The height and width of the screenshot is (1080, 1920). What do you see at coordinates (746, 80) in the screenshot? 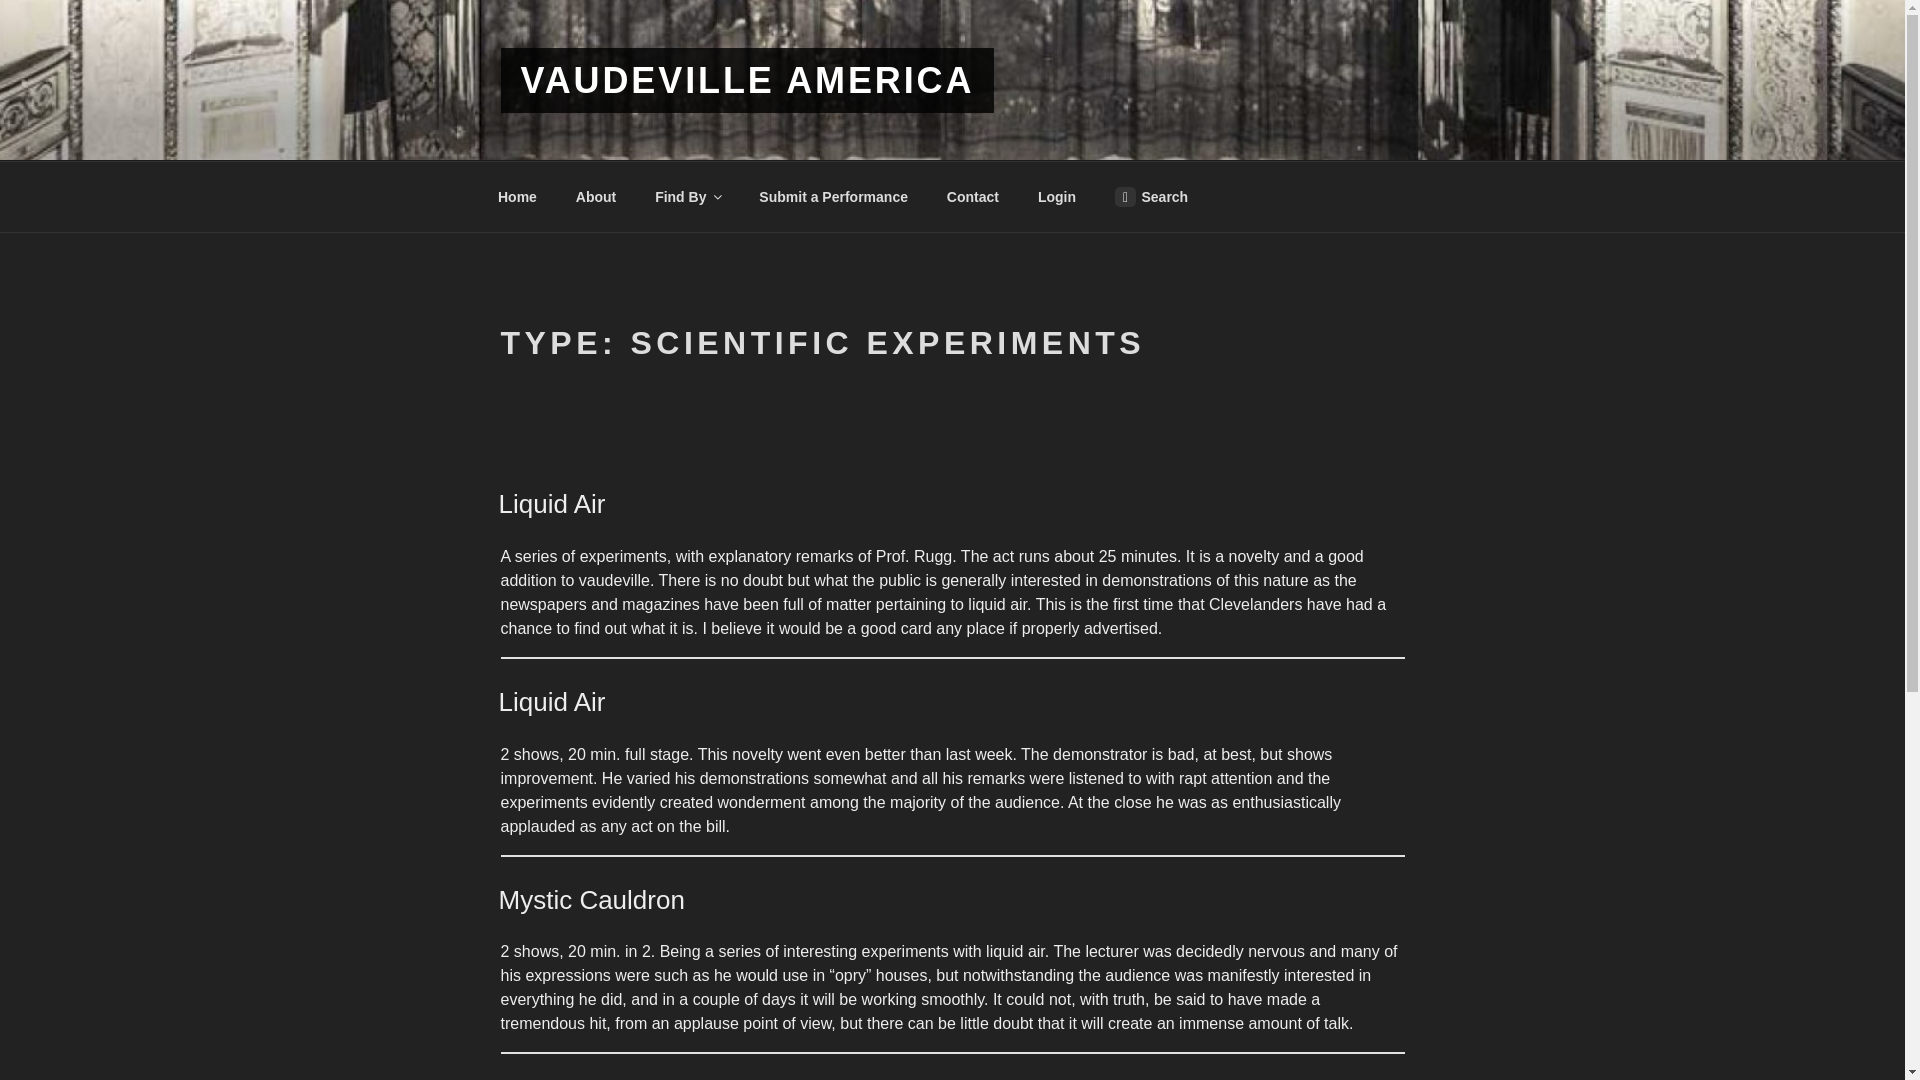
I see `VAUDEVILLE AMERICA` at bounding box center [746, 80].